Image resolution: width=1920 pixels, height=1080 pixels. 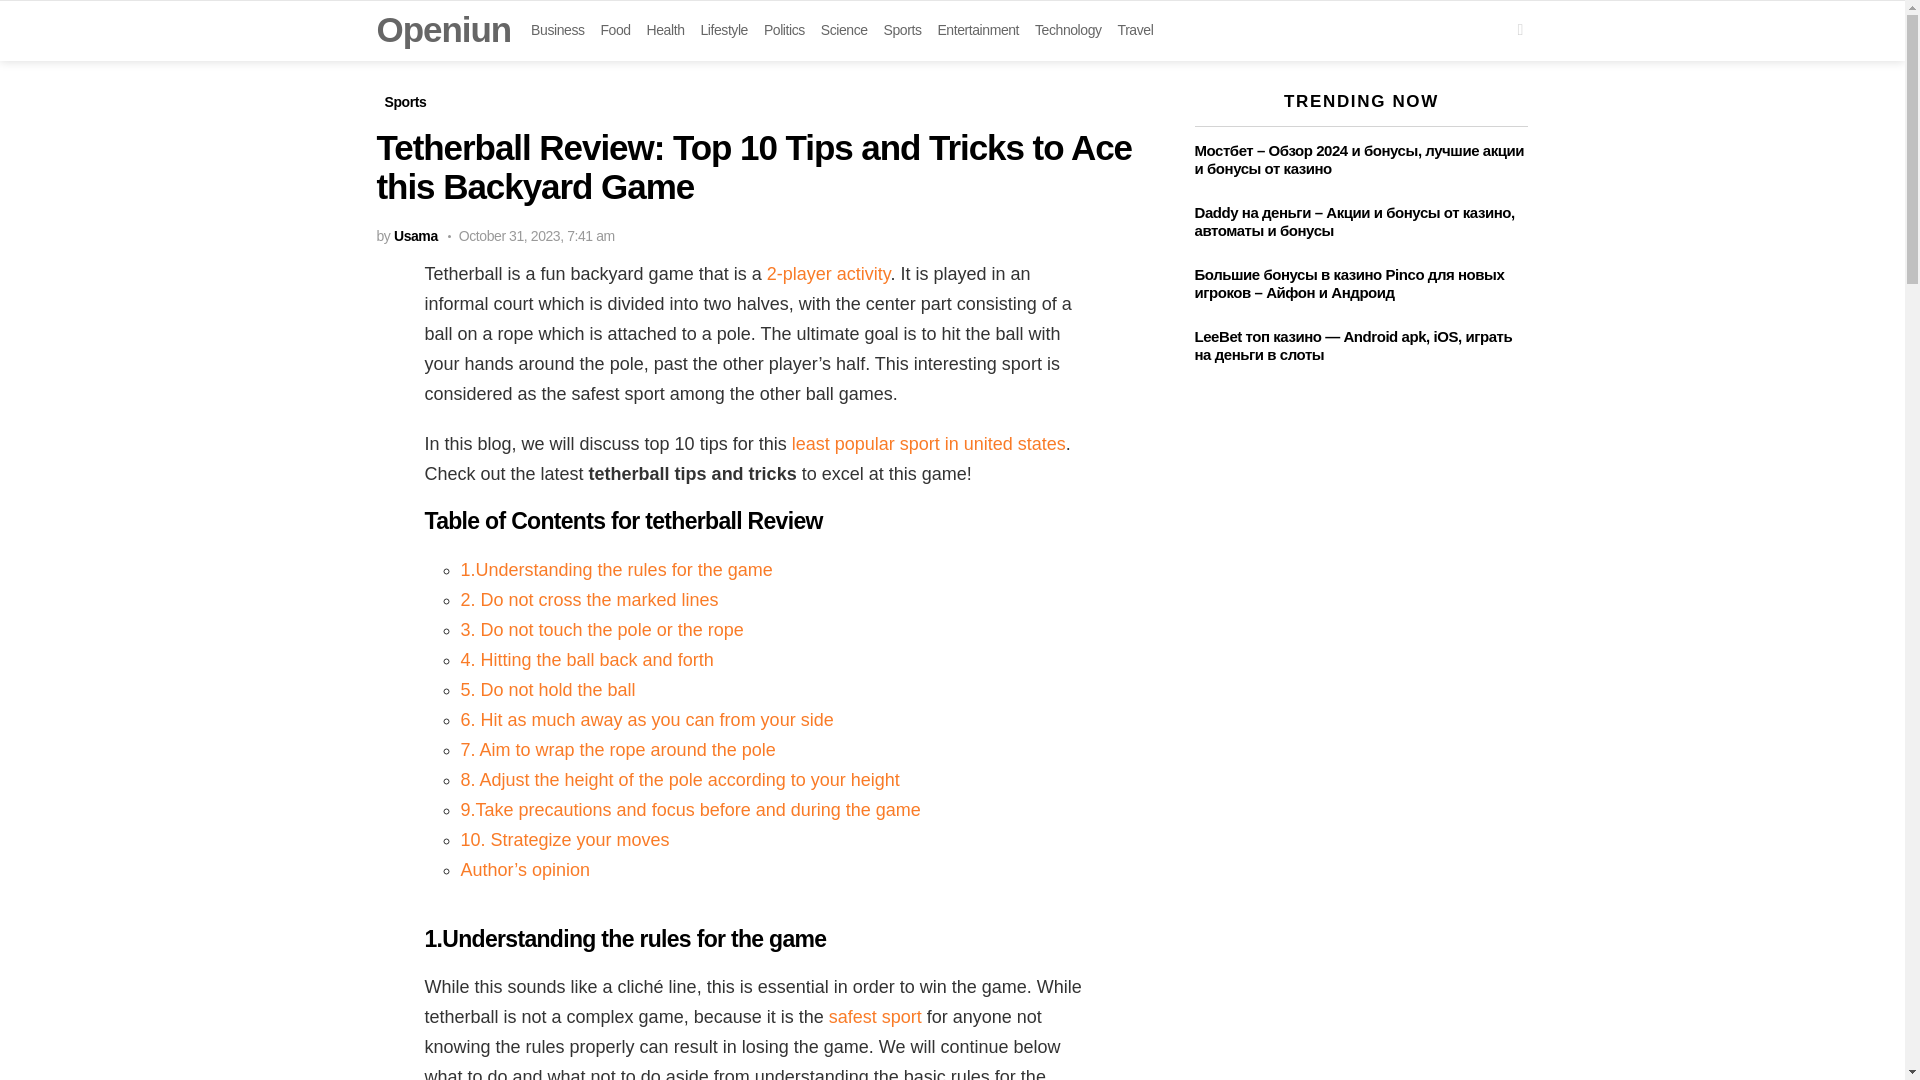 I want to click on least popular sport in united states, so click(x=928, y=444).